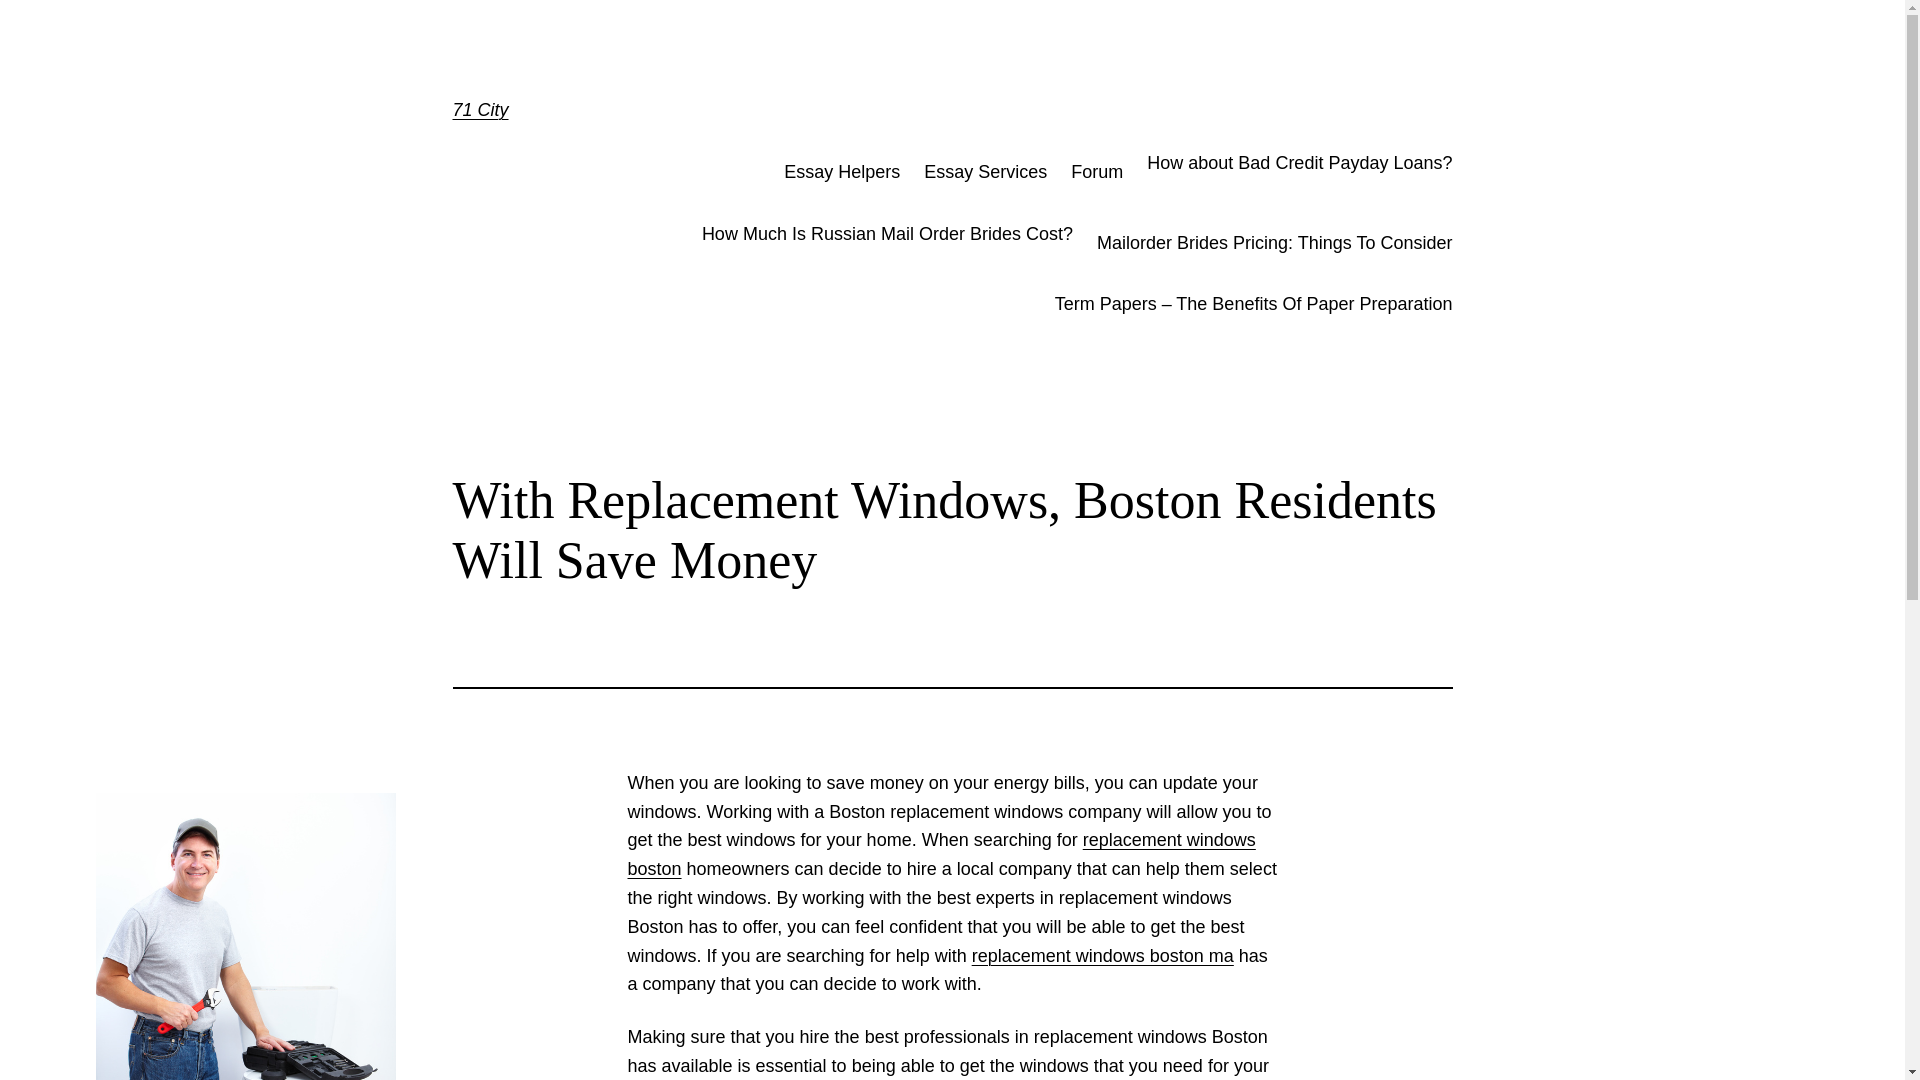 This screenshot has width=1920, height=1080. I want to click on Essay Services, so click(984, 172).